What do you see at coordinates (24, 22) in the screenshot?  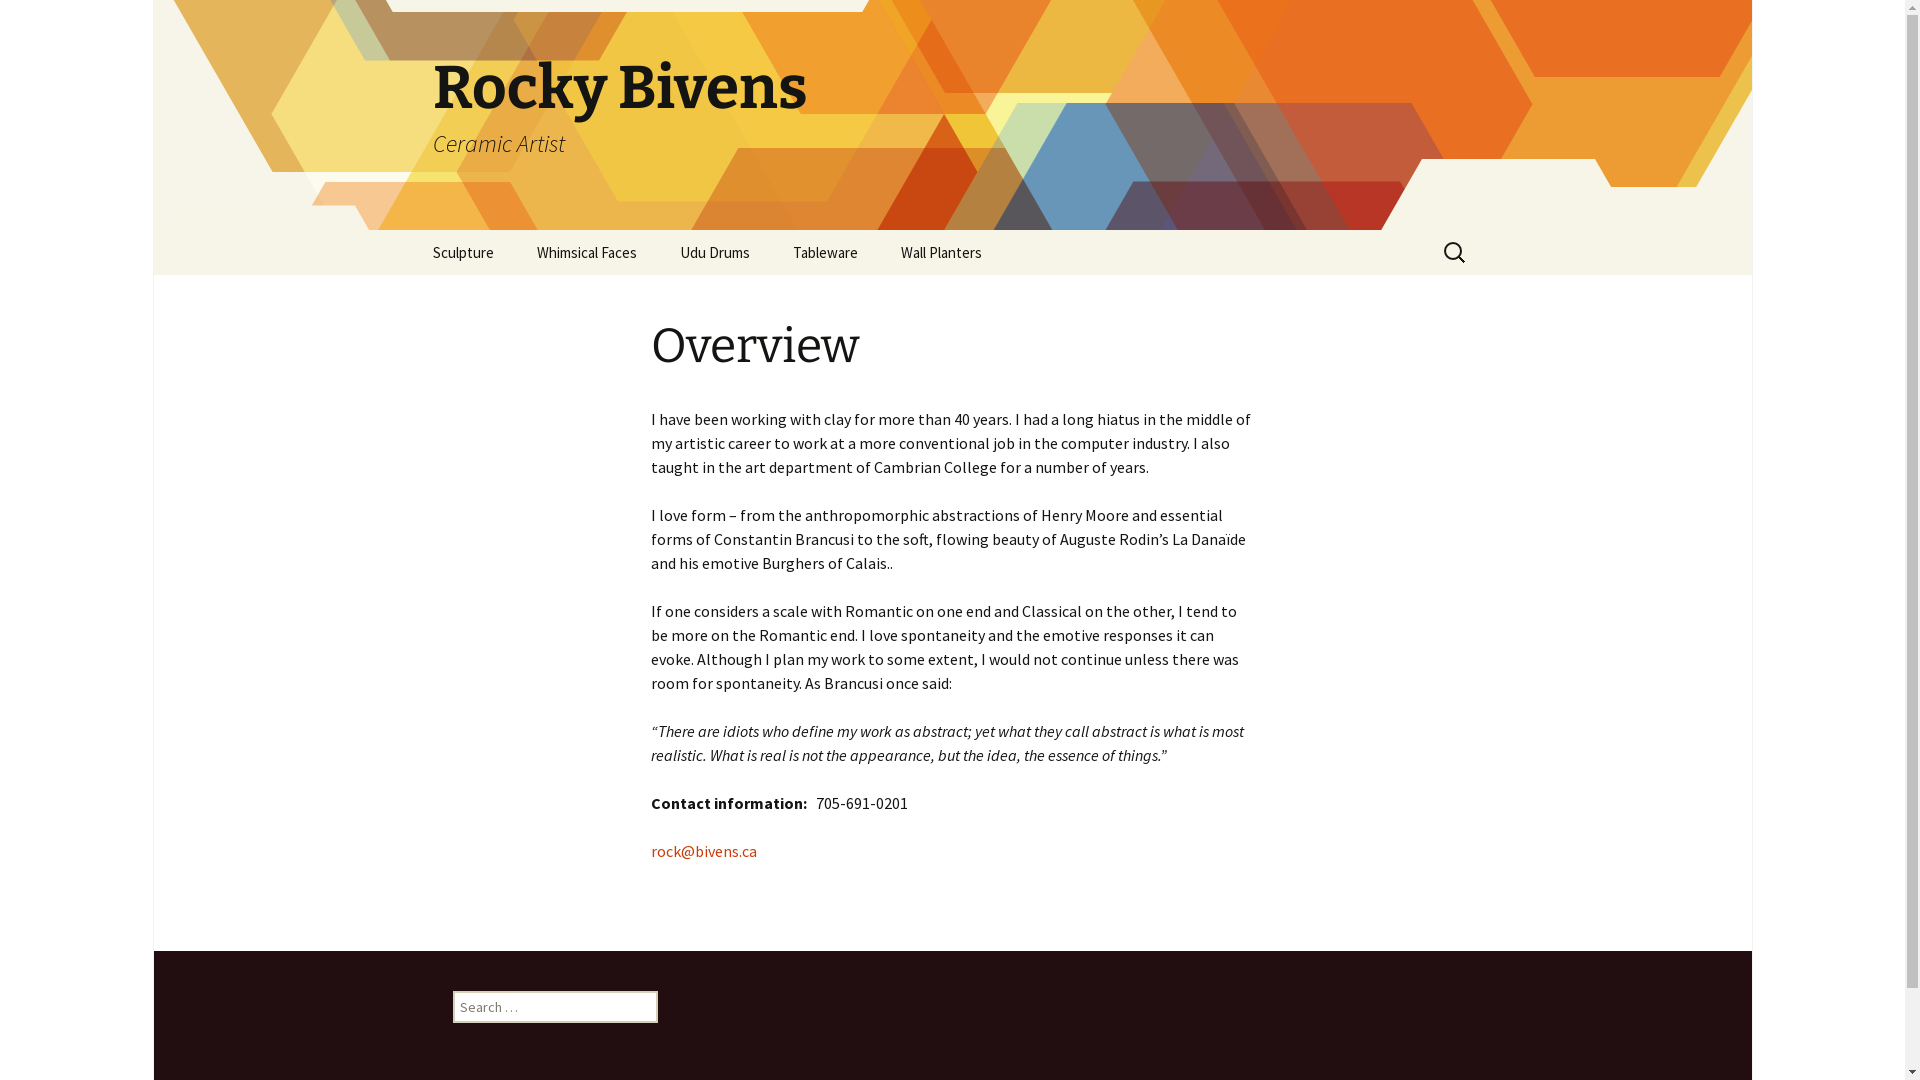 I see `Search` at bounding box center [24, 22].